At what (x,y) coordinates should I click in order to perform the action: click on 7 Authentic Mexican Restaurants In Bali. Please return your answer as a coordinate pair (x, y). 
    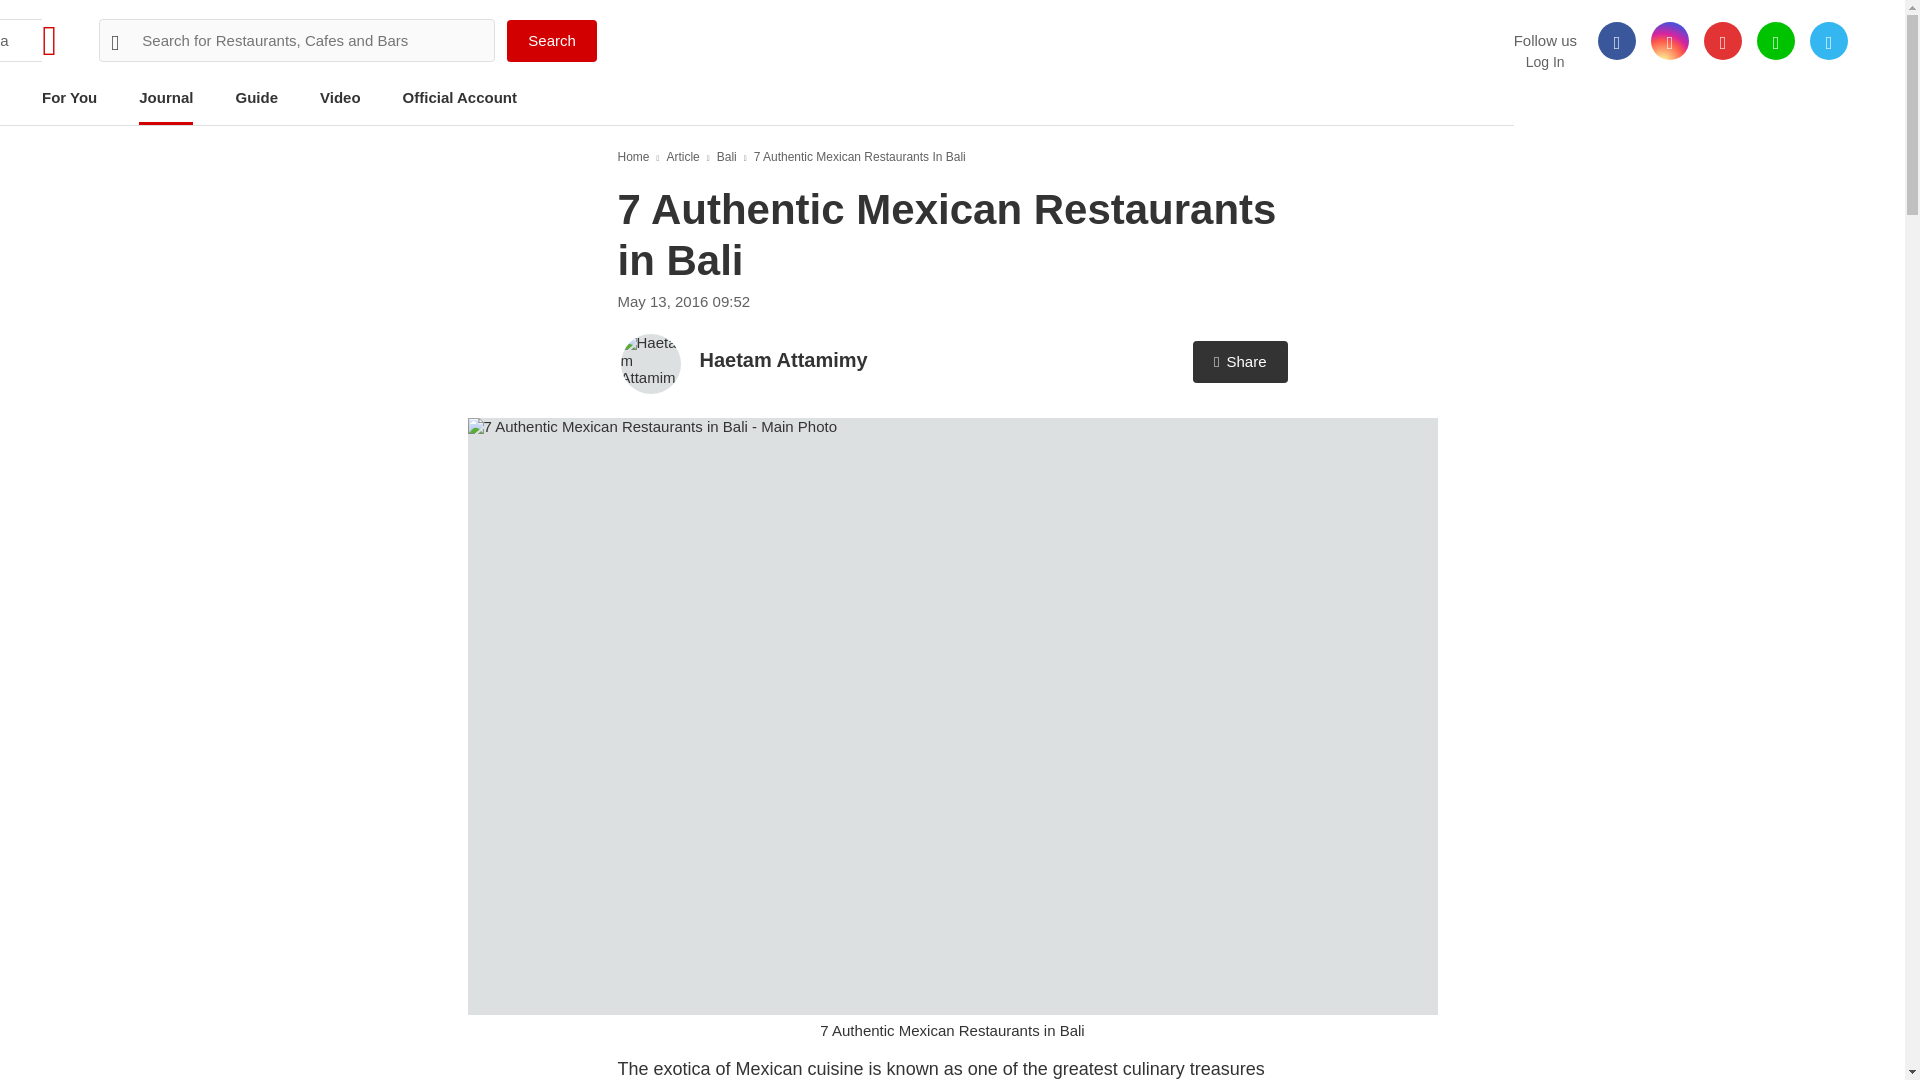
    Looking at the image, I should click on (860, 157).